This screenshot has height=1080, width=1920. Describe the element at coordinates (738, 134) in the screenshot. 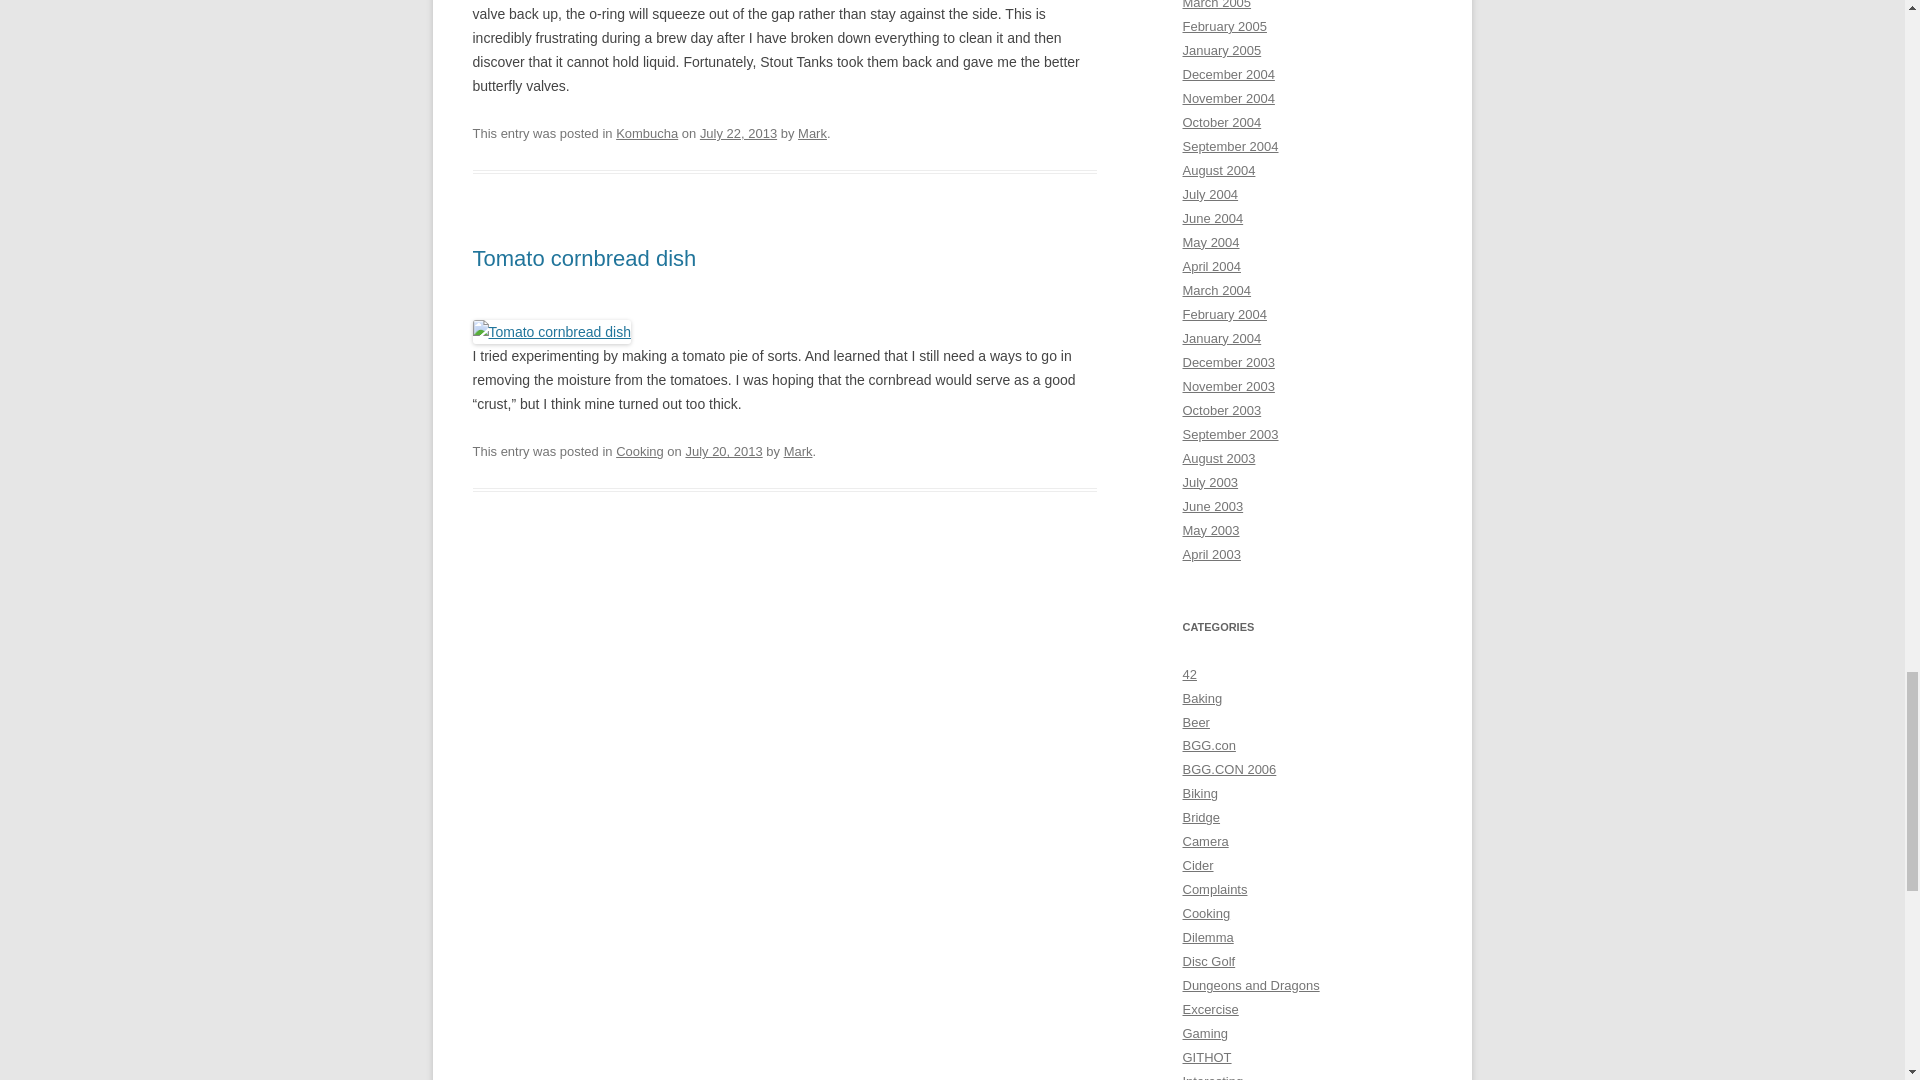

I see `4:22 pm` at that location.